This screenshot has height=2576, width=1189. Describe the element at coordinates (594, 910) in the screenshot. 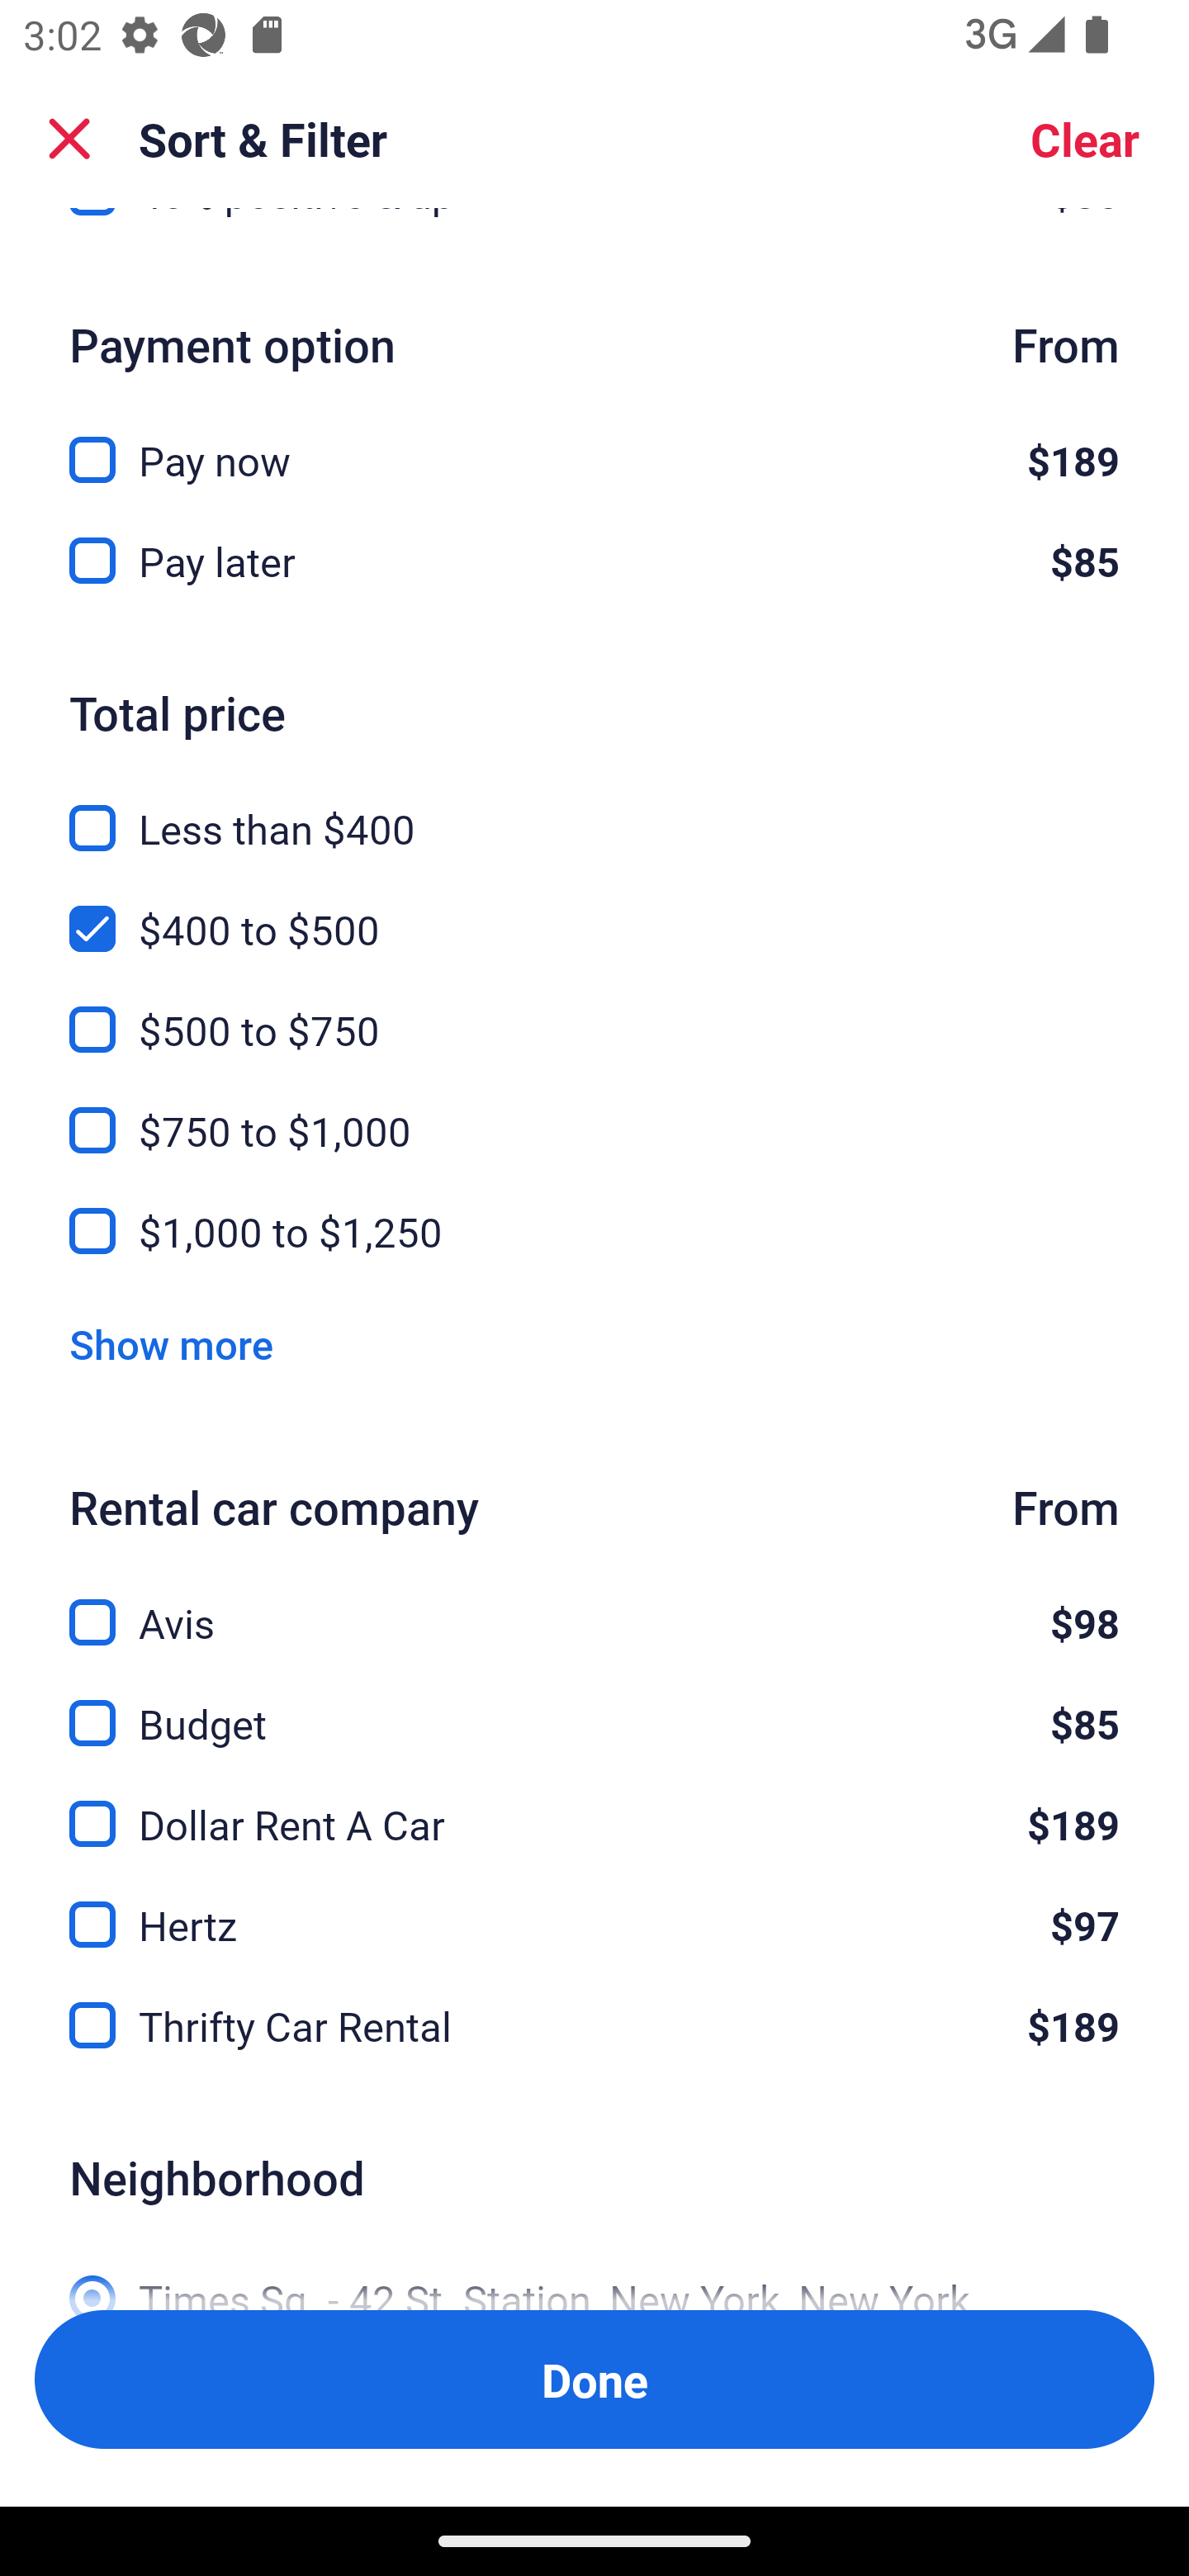

I see `$400 to $500, $400 to $500` at that location.